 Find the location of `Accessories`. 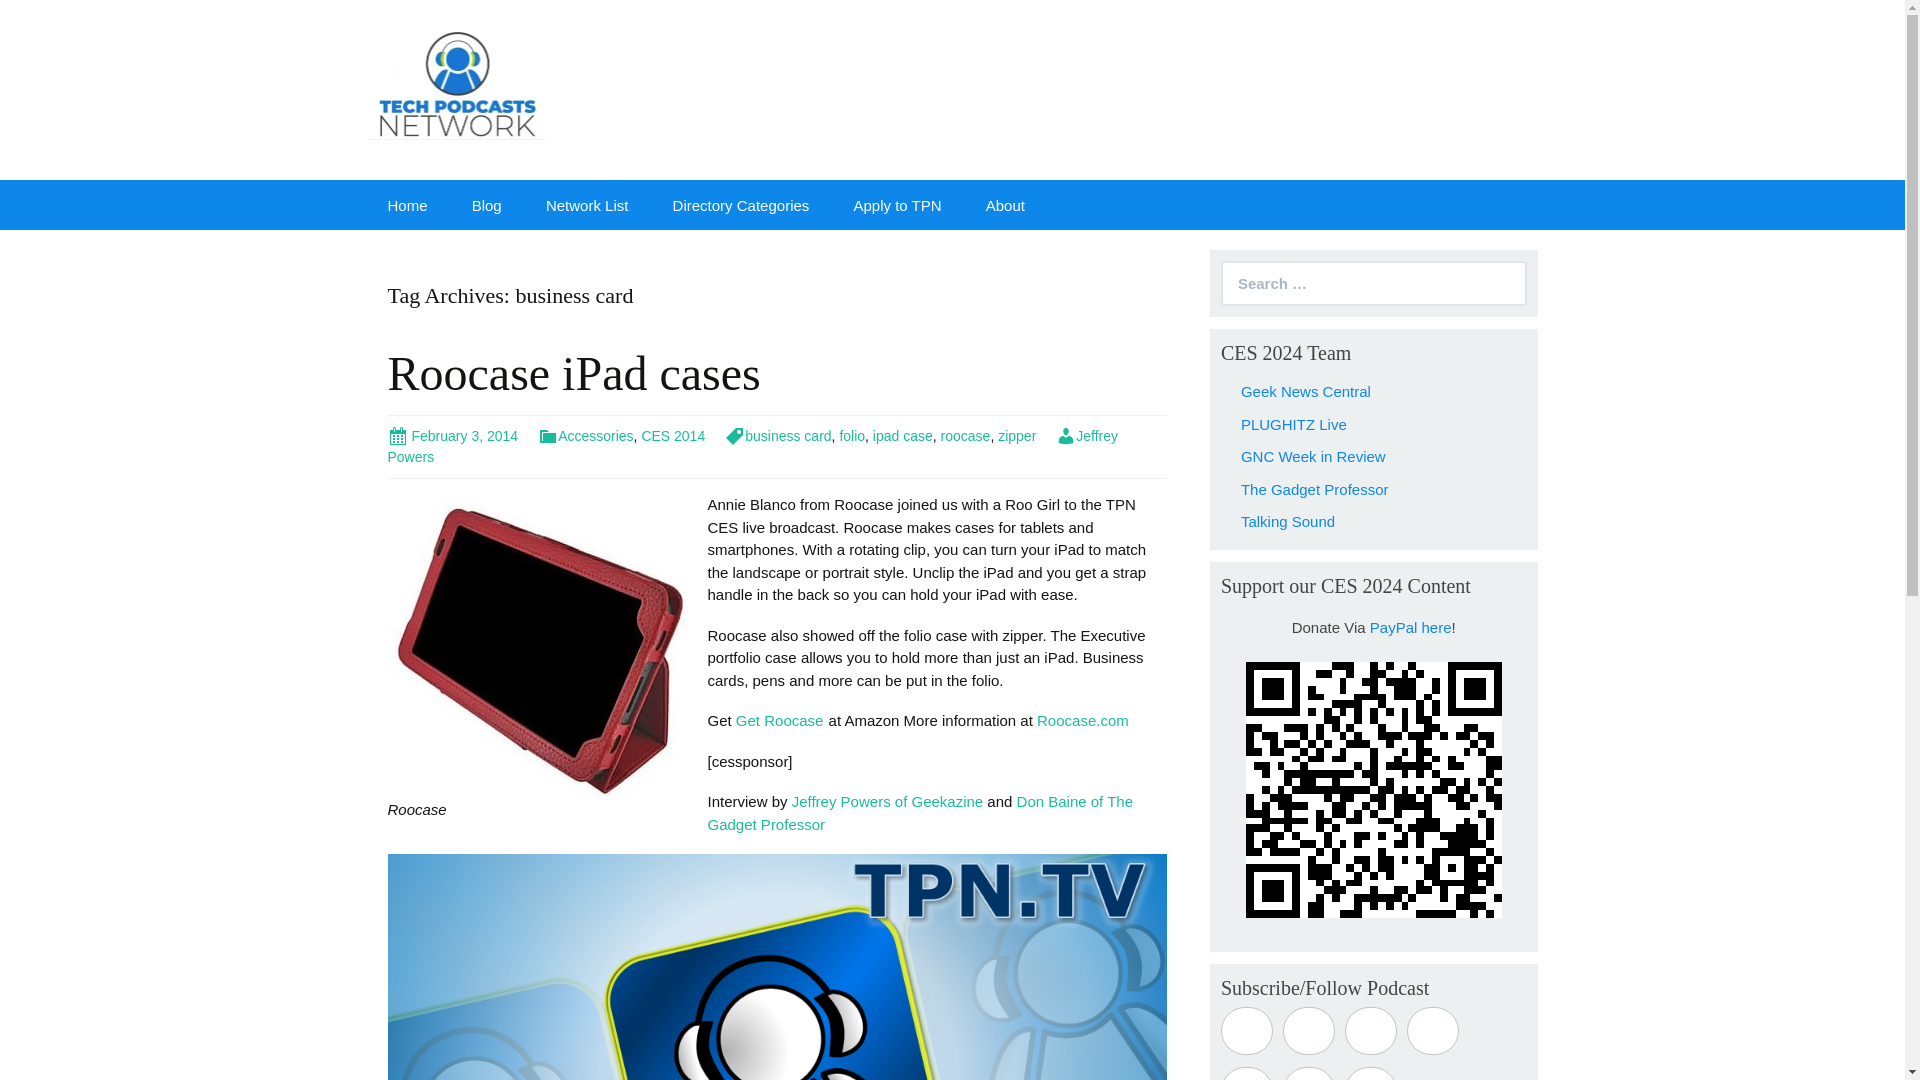

Accessories is located at coordinates (585, 435).